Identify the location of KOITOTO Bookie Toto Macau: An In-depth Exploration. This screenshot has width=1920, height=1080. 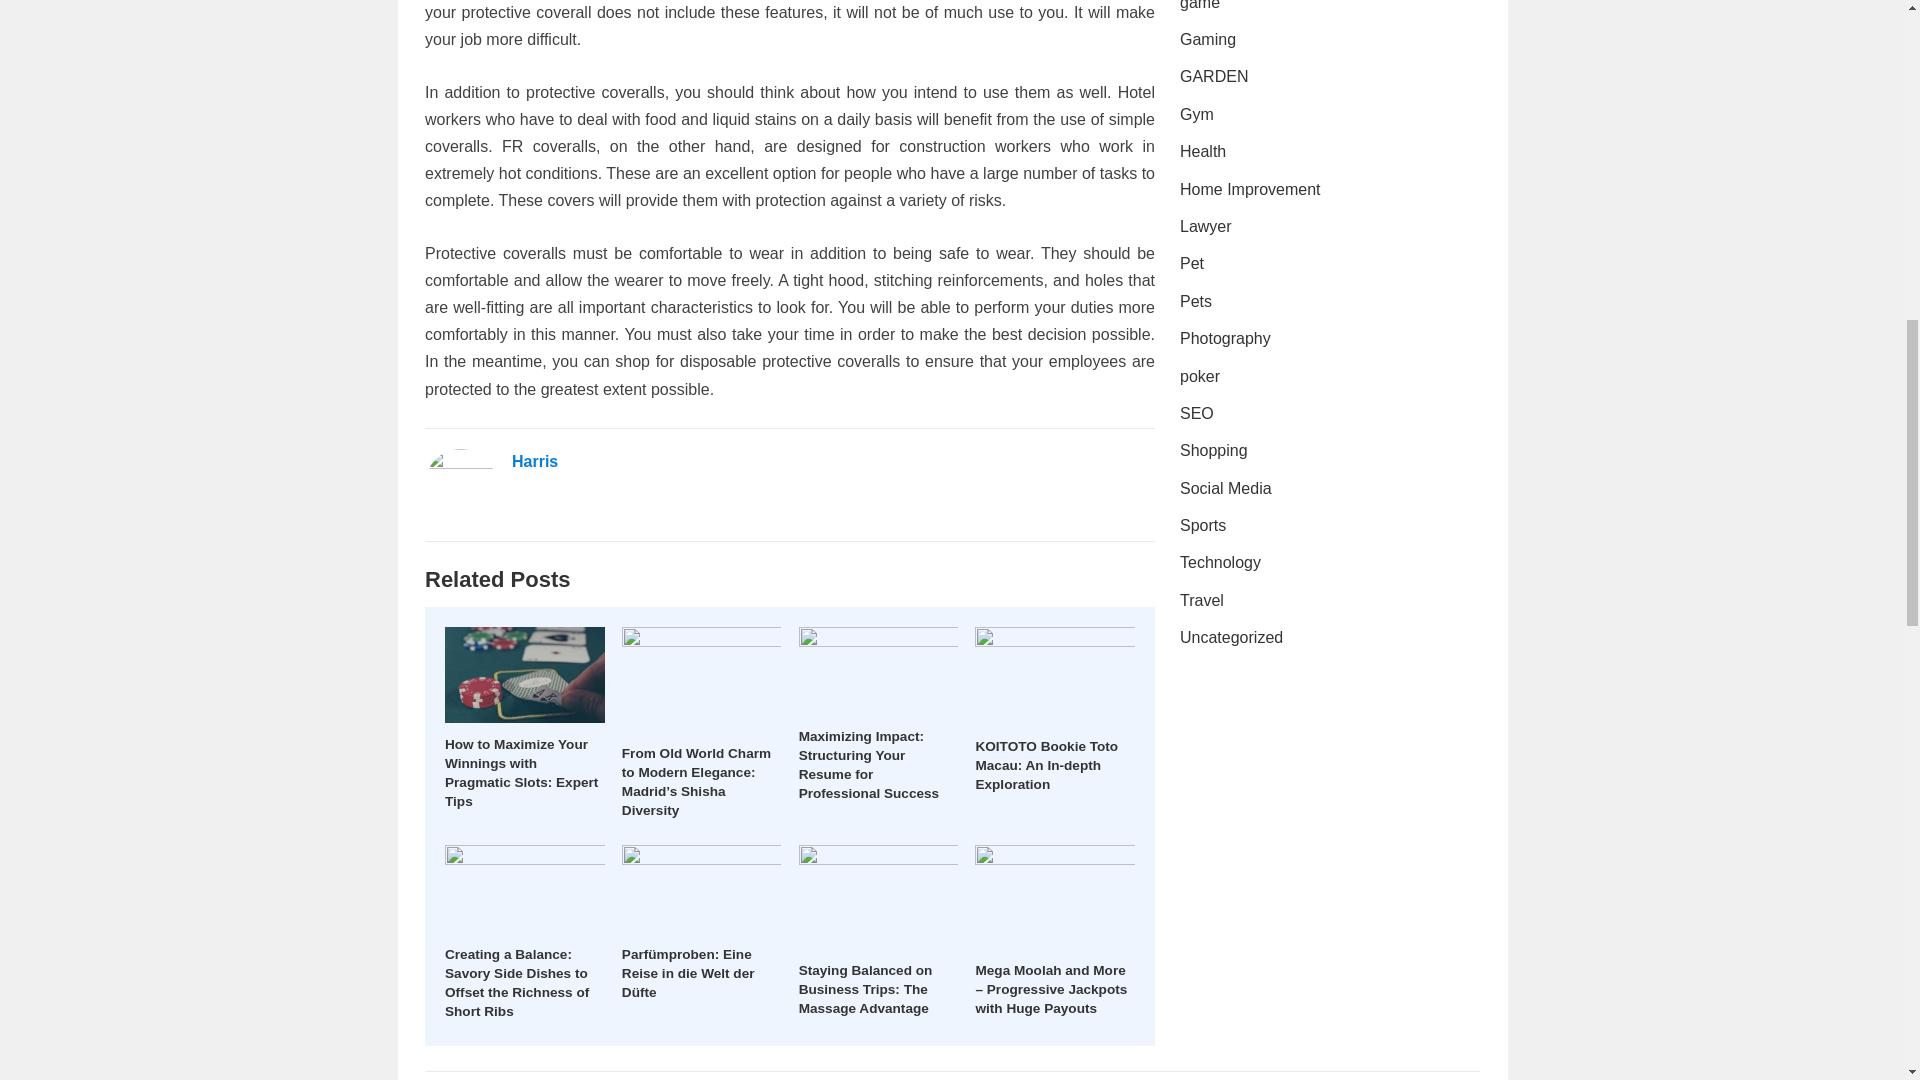
(1046, 764).